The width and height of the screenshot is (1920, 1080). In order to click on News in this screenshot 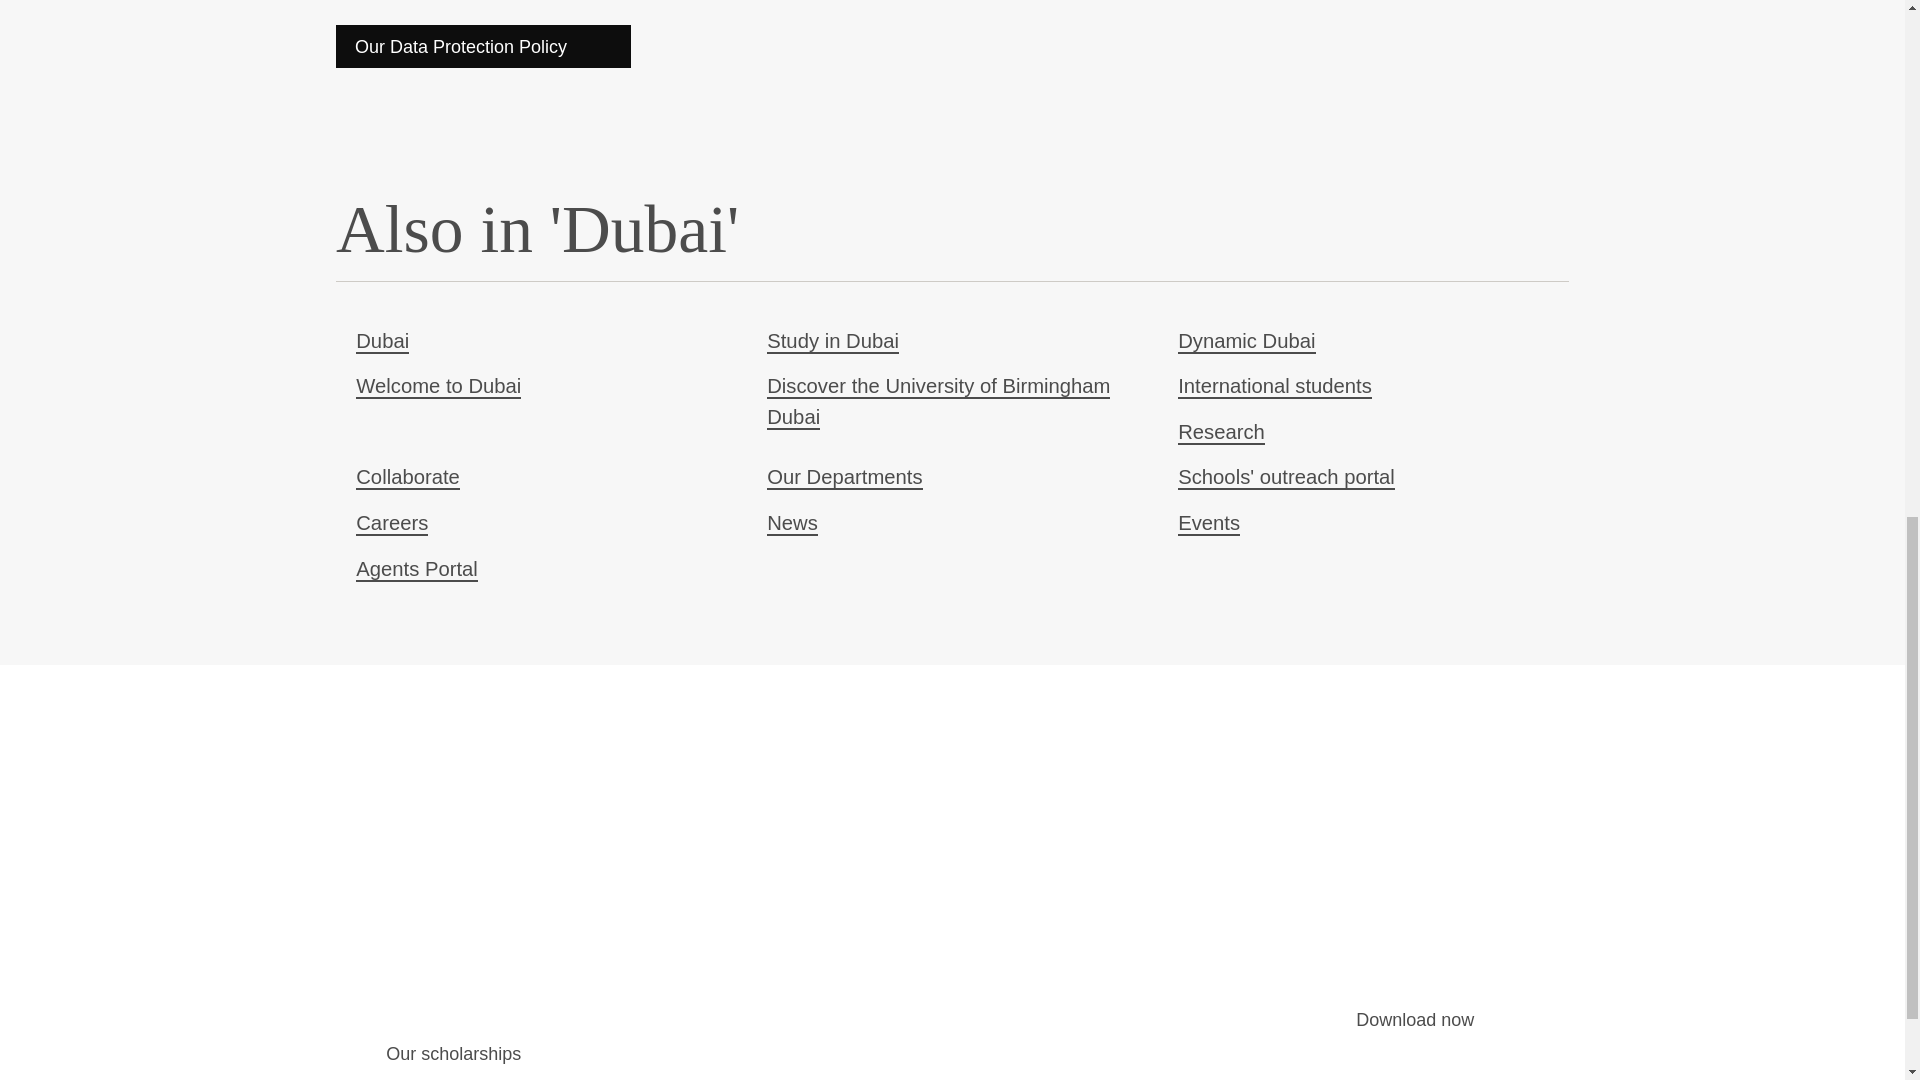, I will do `click(792, 523)`.